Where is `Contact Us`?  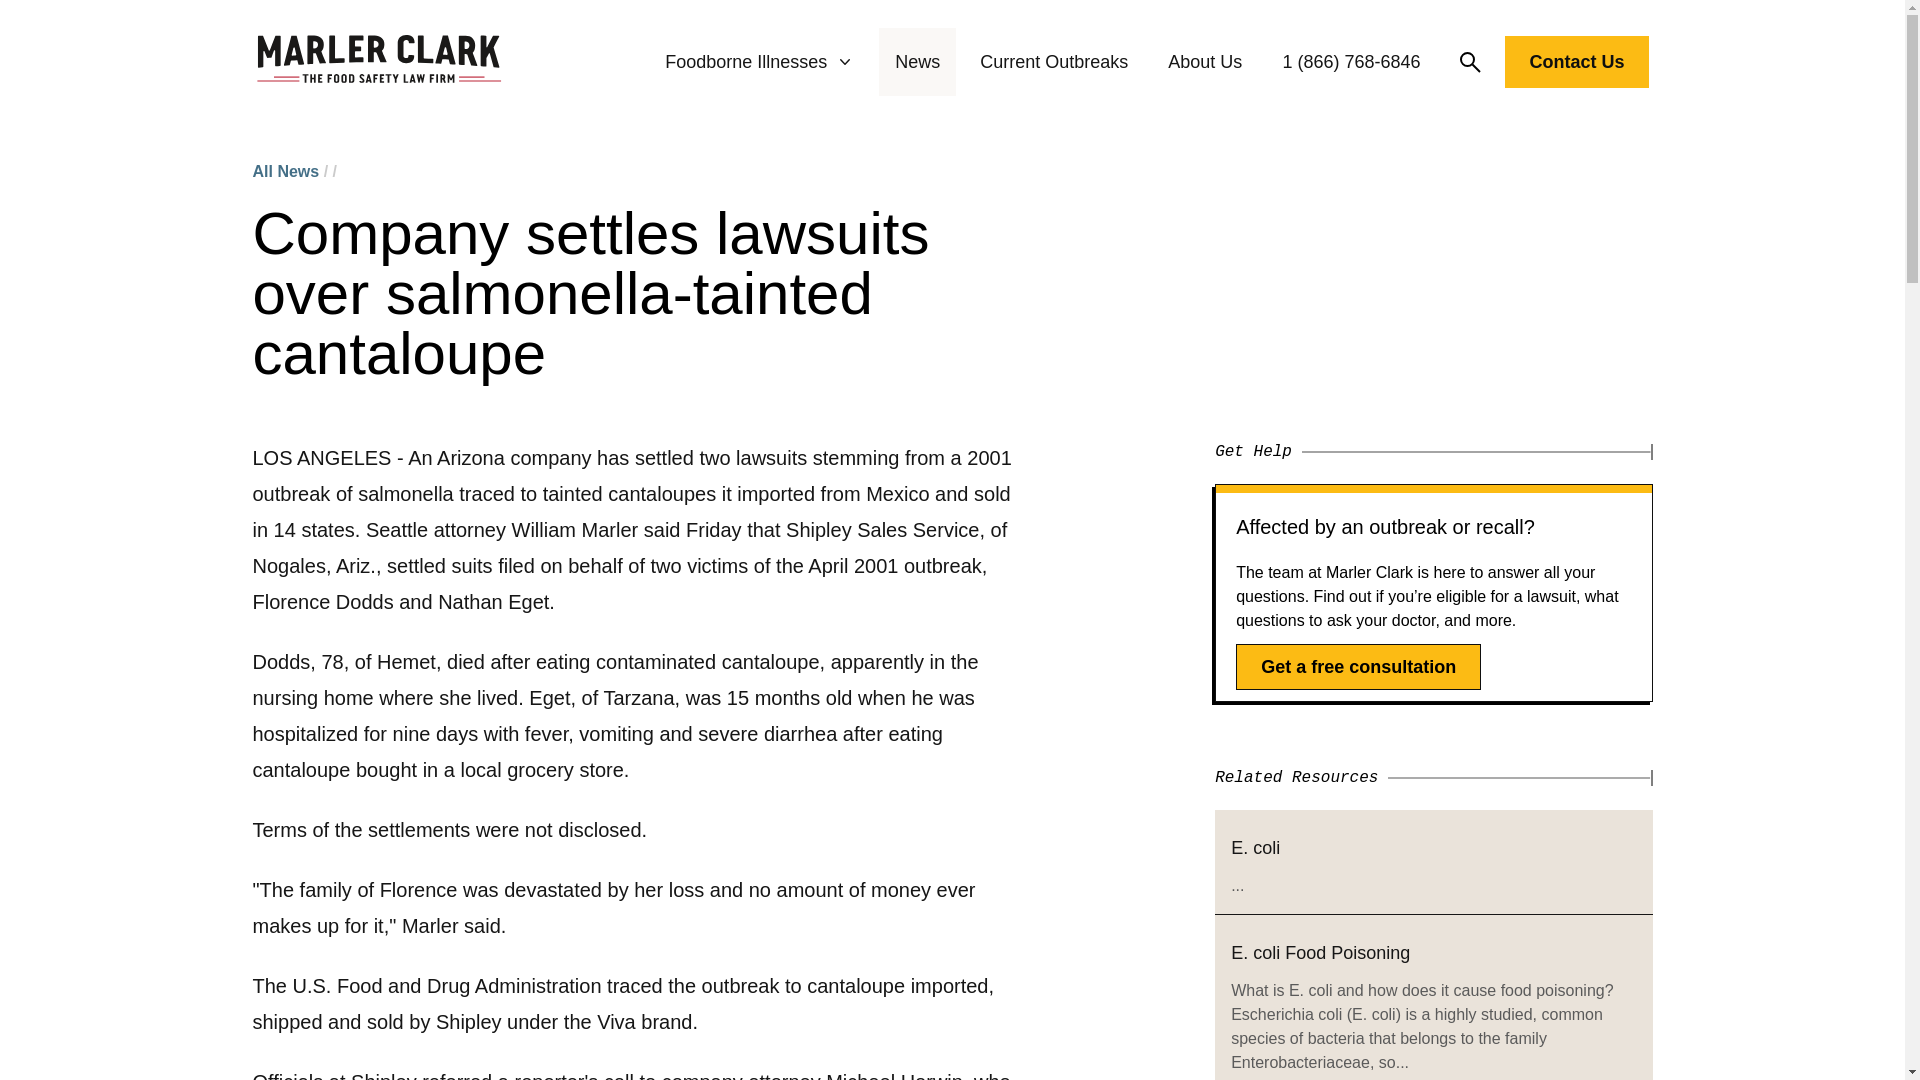 Contact Us is located at coordinates (1576, 61).